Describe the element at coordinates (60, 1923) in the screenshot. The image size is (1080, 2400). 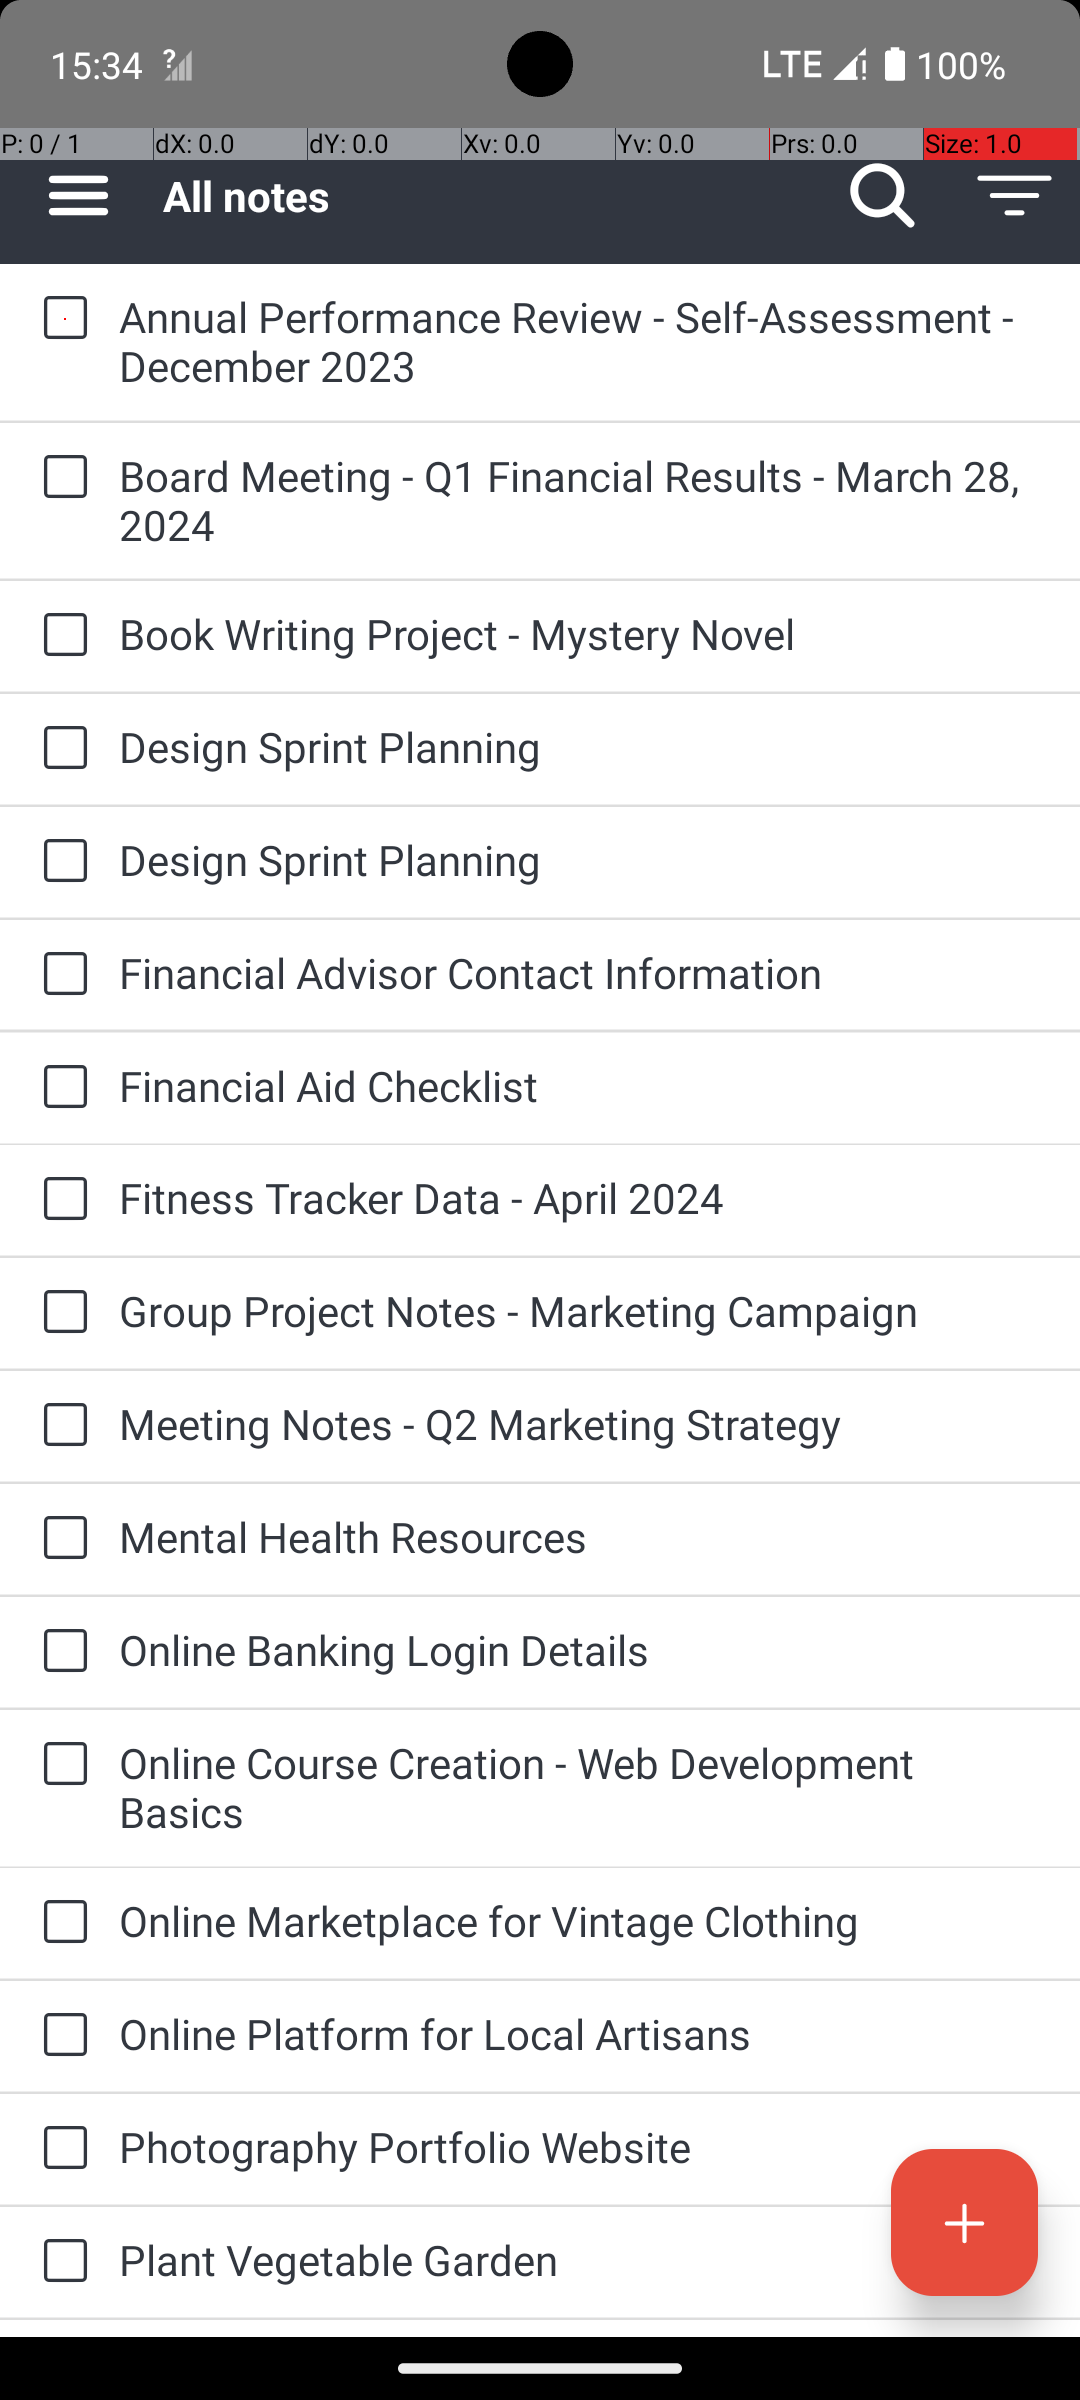
I see `to-do: Online Marketplace for Vintage Clothing` at that location.